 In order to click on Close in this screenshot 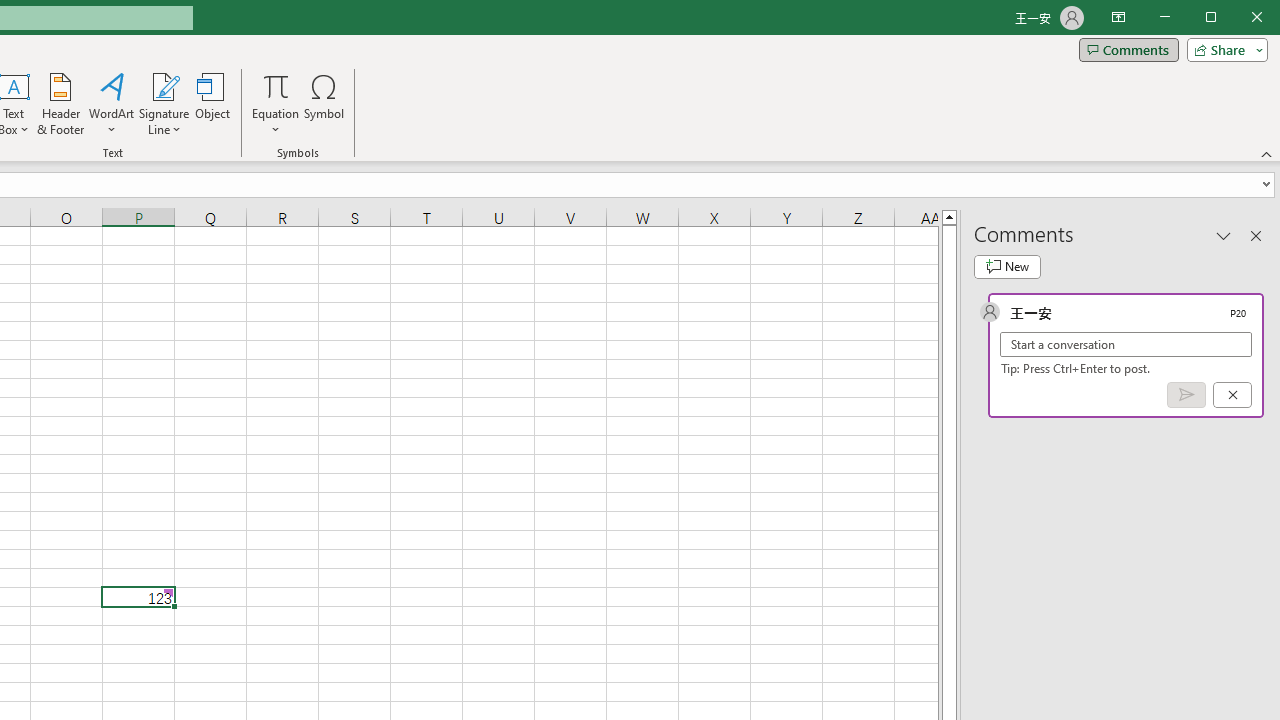, I will do `click(1262, 18)`.